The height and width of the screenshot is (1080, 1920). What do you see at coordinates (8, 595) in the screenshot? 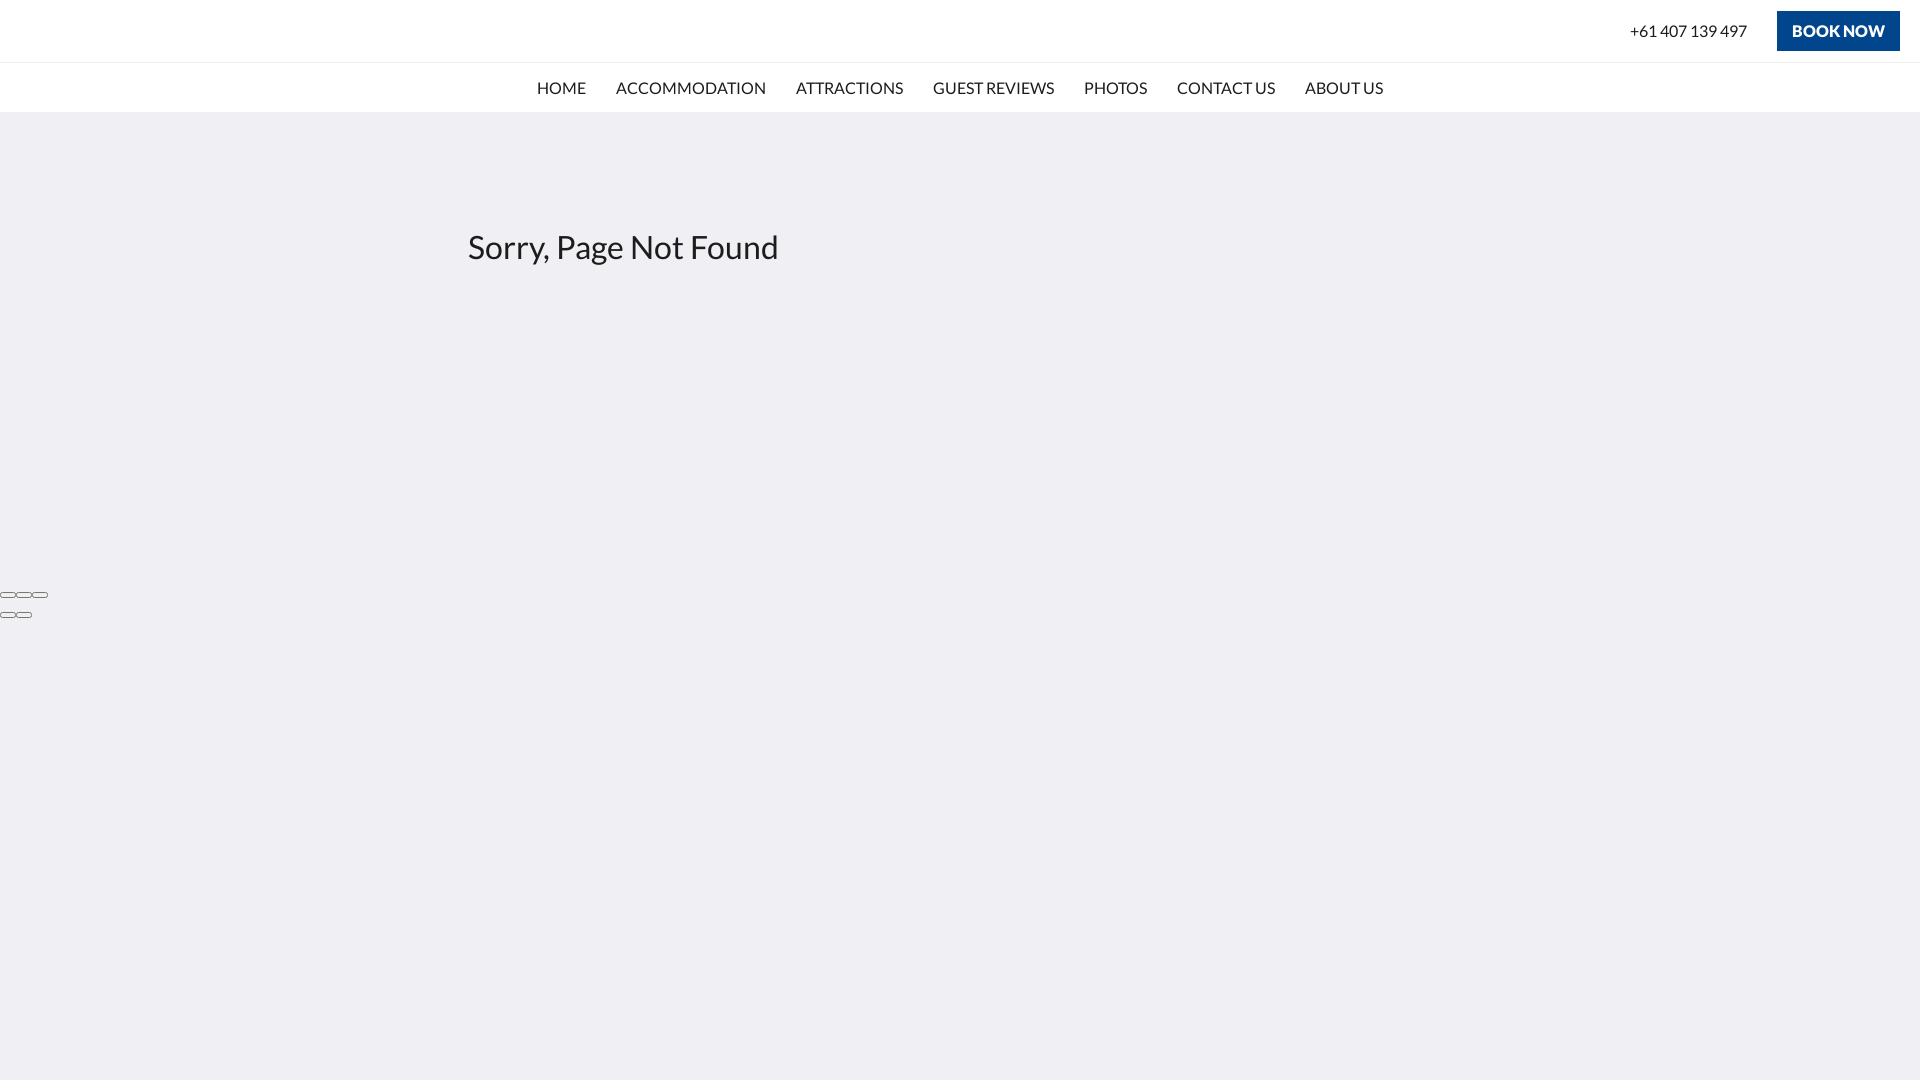
I see `Close (Esc)` at bounding box center [8, 595].